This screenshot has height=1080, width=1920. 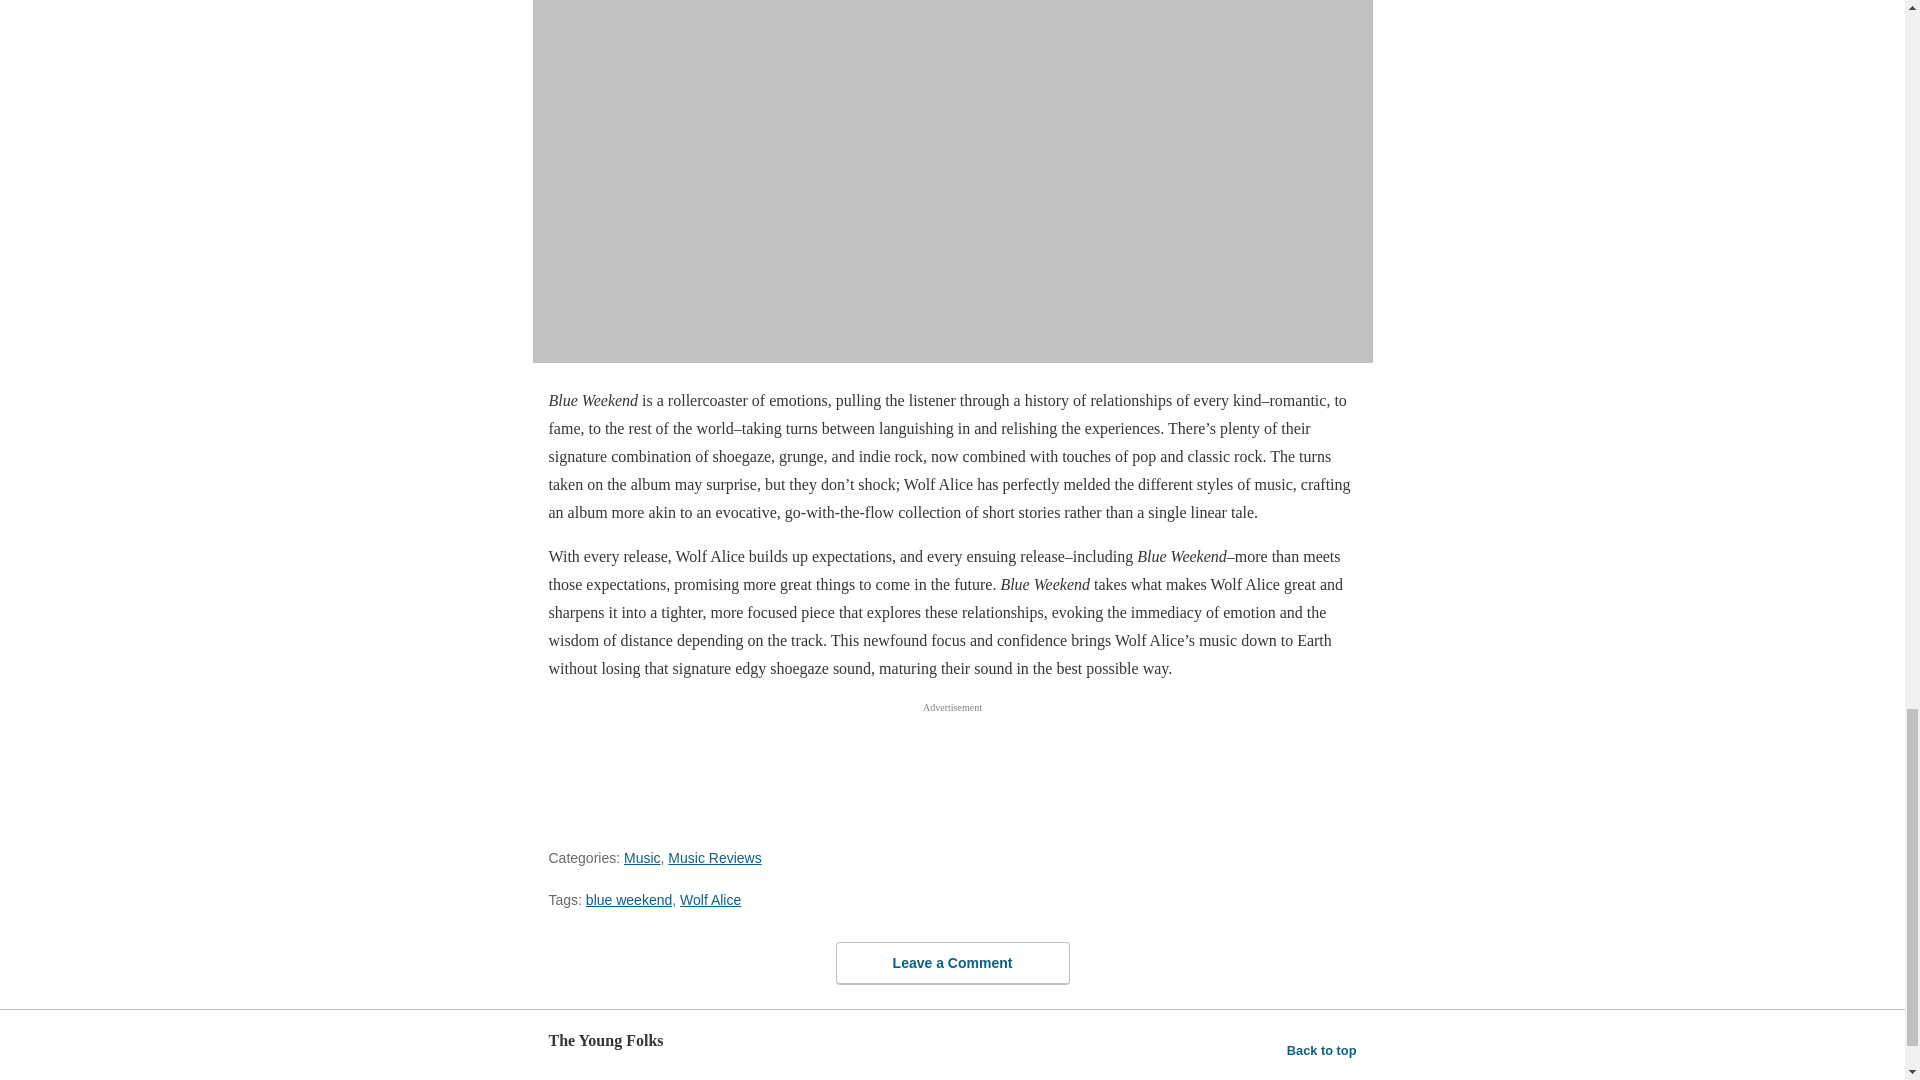 I want to click on Back to top, so click(x=1322, y=1050).